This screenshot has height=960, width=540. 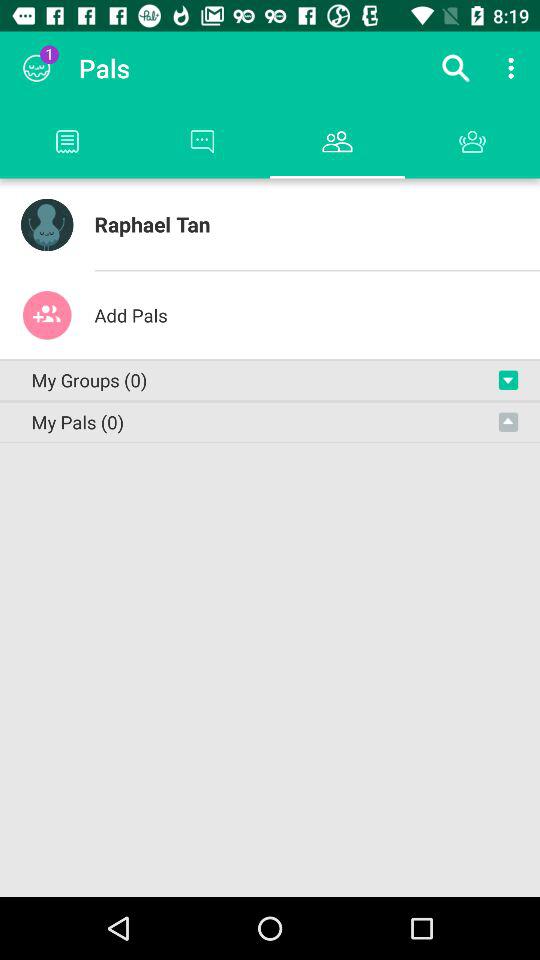 What do you see at coordinates (36, 68) in the screenshot?
I see `turn on the item next to the pals icon` at bounding box center [36, 68].